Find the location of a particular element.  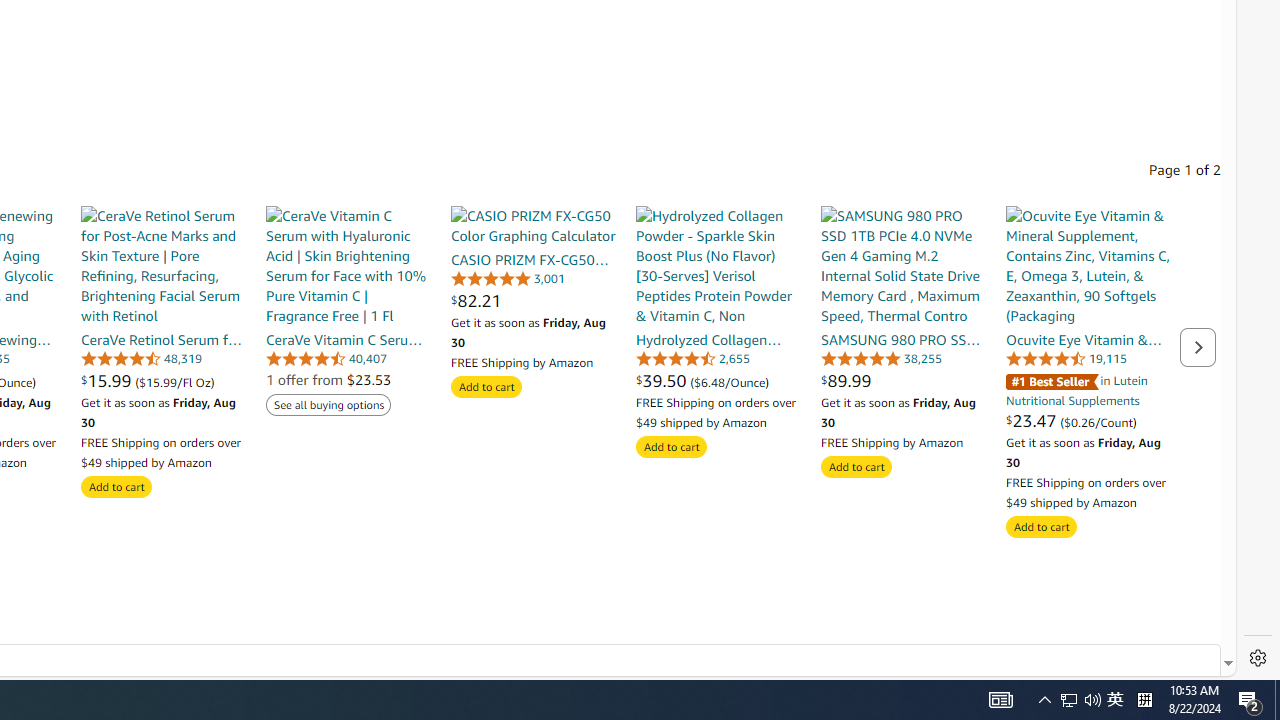

($0.26/Count) is located at coordinates (1098, 421).